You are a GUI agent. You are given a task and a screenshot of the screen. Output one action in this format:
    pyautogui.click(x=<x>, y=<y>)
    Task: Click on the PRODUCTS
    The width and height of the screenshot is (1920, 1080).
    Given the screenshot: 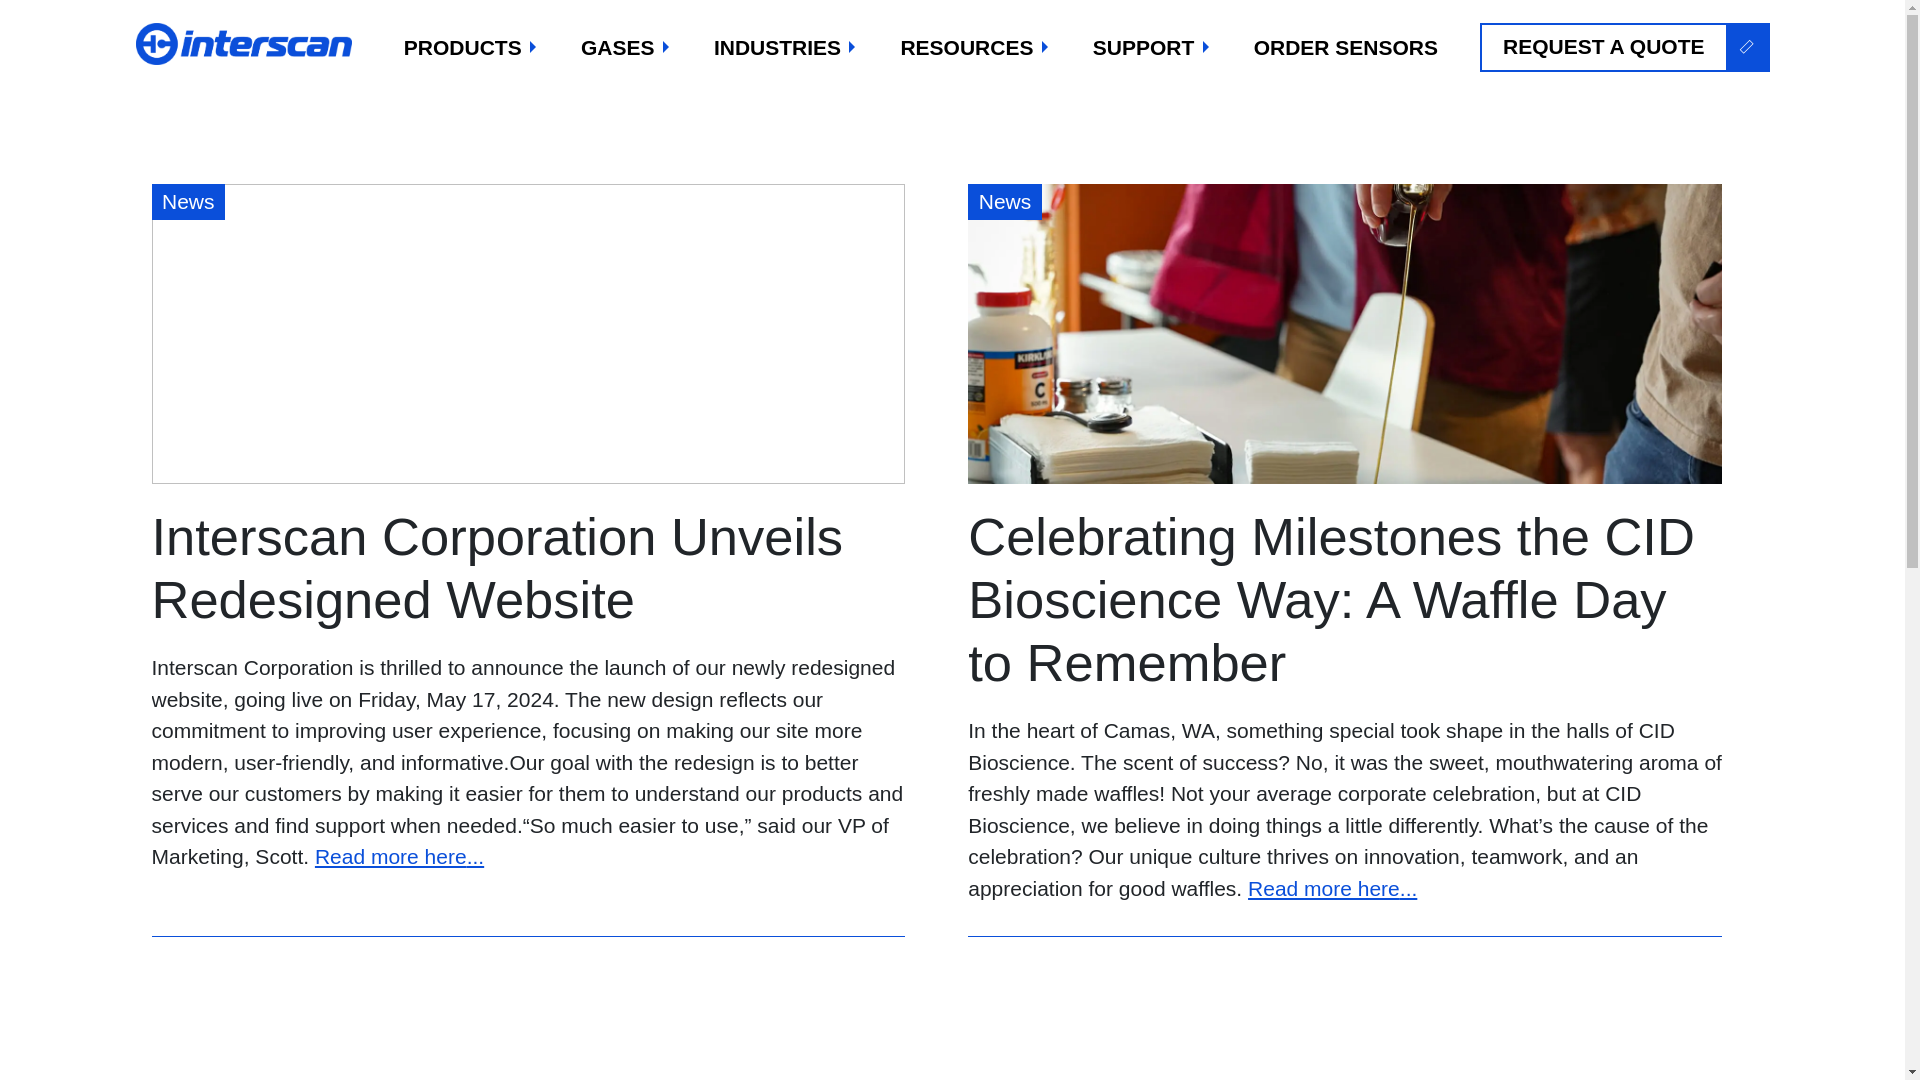 What is the action you would take?
    pyautogui.click(x=471, y=47)
    